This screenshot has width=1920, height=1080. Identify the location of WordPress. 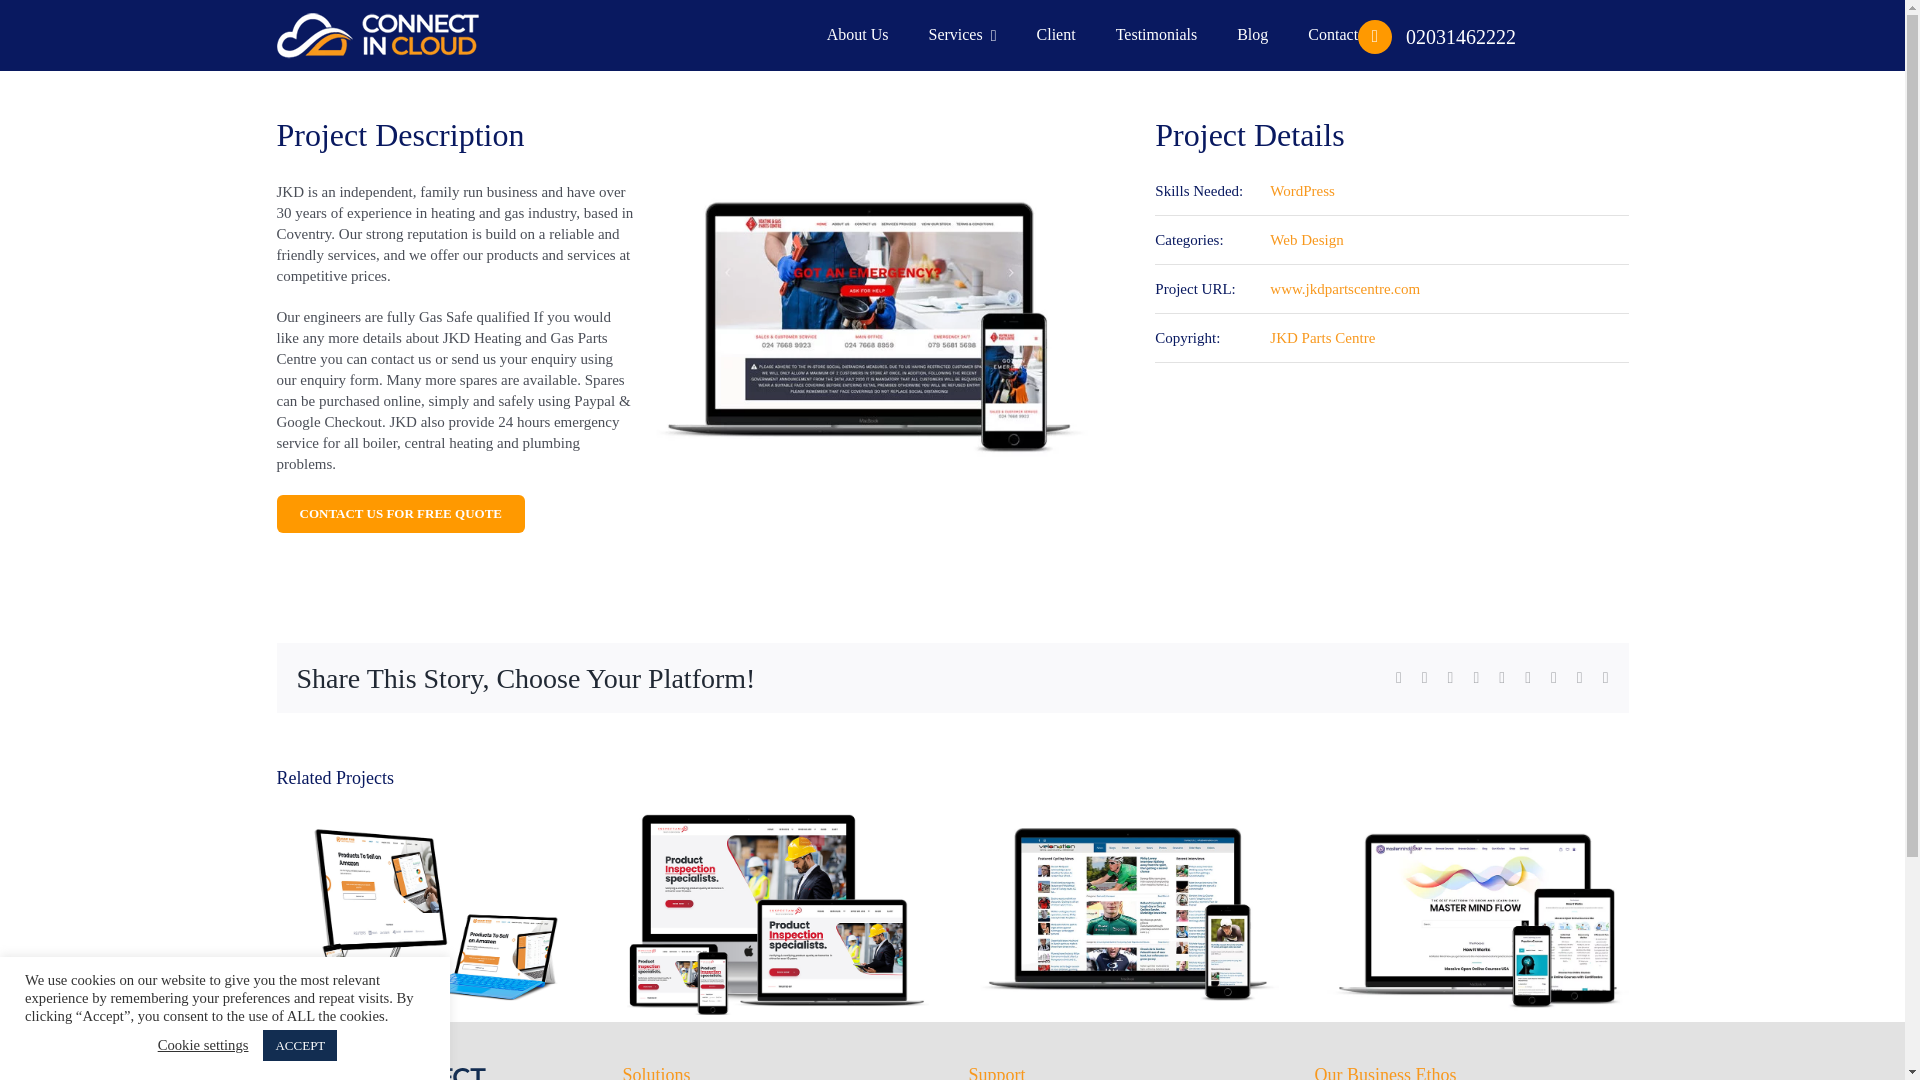
(1302, 190).